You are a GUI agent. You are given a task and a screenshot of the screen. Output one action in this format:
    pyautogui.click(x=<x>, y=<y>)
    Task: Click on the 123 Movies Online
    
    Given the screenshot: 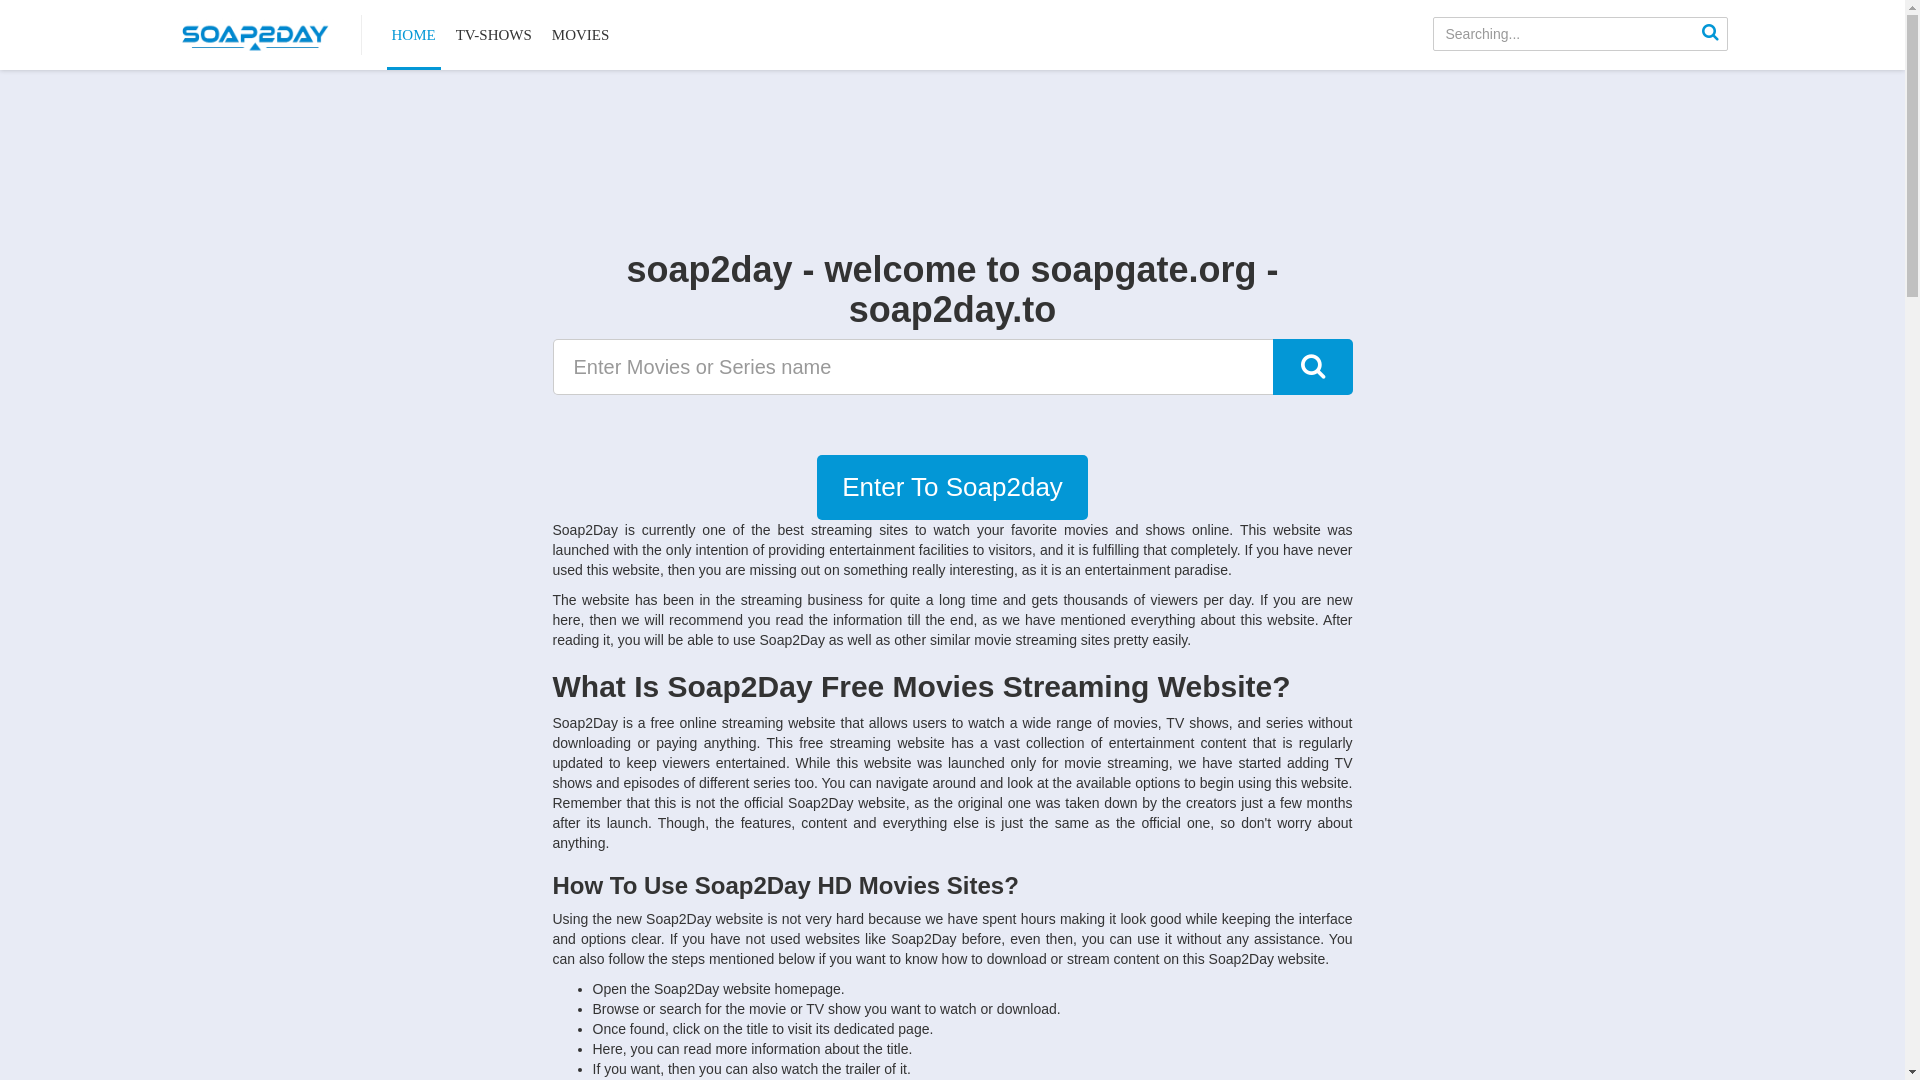 What is the action you would take?
    pyautogui.click(x=255, y=35)
    